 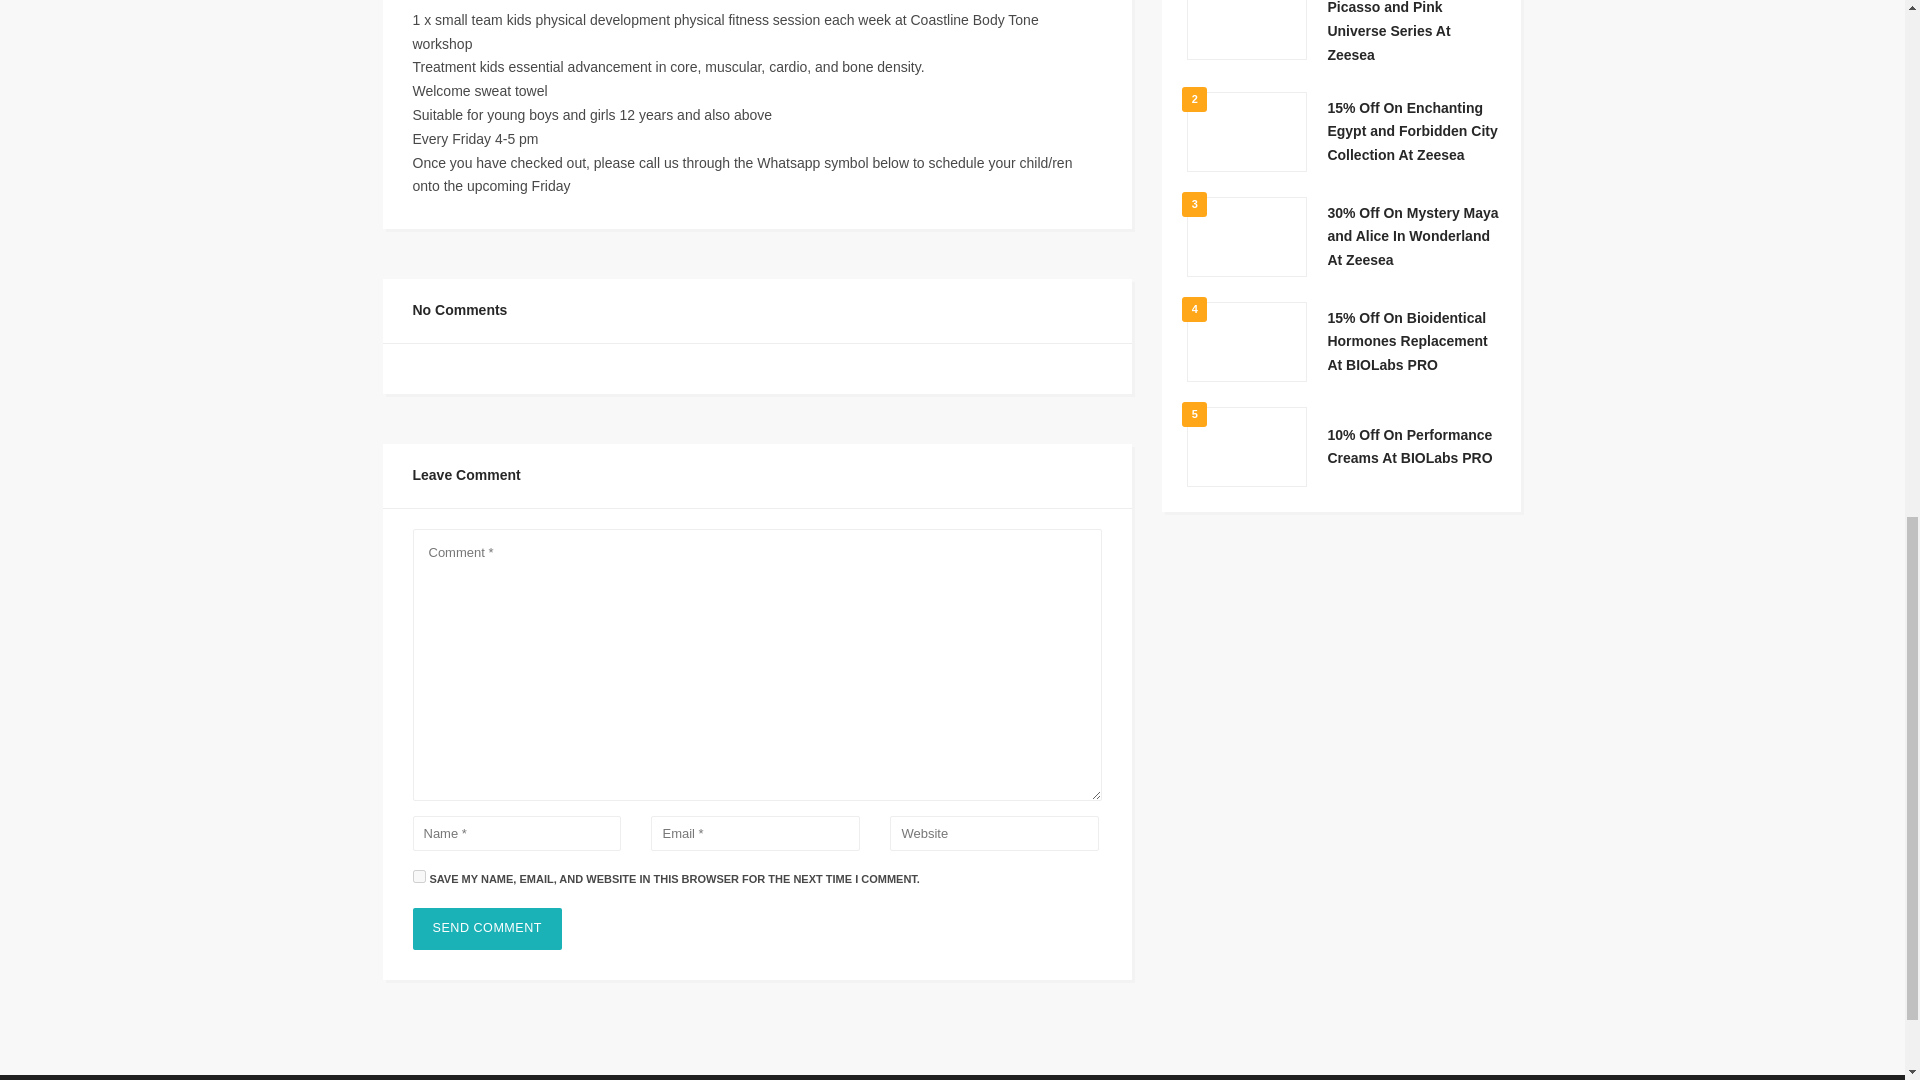 I want to click on Send Comment, so click(x=487, y=928).